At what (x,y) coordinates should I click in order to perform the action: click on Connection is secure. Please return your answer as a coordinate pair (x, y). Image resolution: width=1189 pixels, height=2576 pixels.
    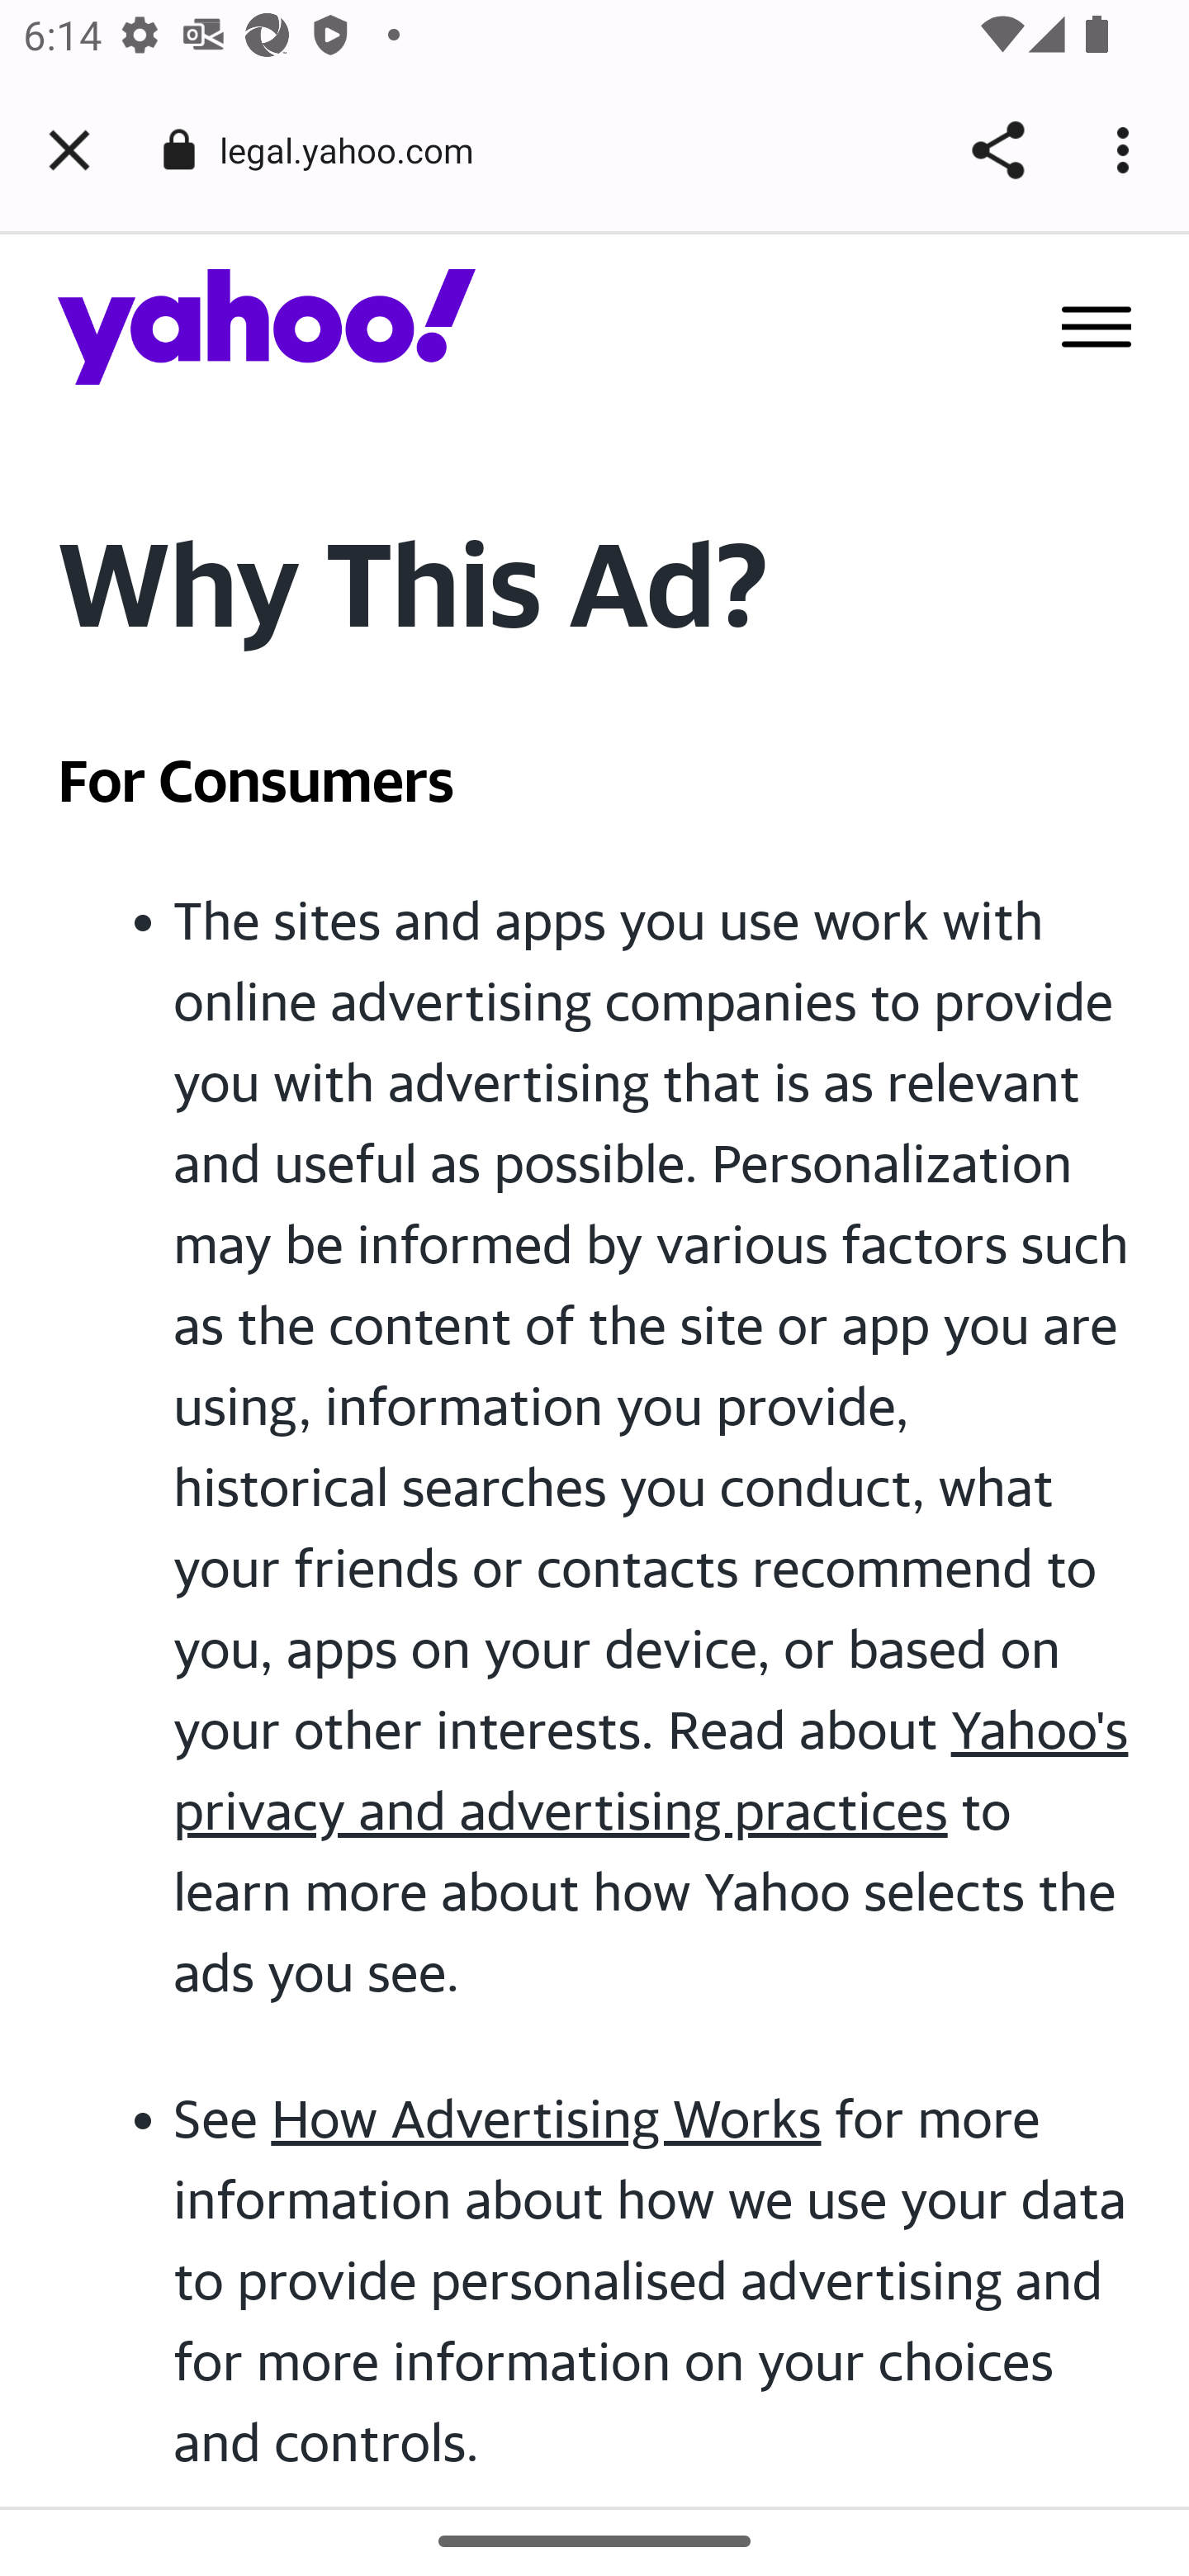
    Looking at the image, I should click on (179, 150).